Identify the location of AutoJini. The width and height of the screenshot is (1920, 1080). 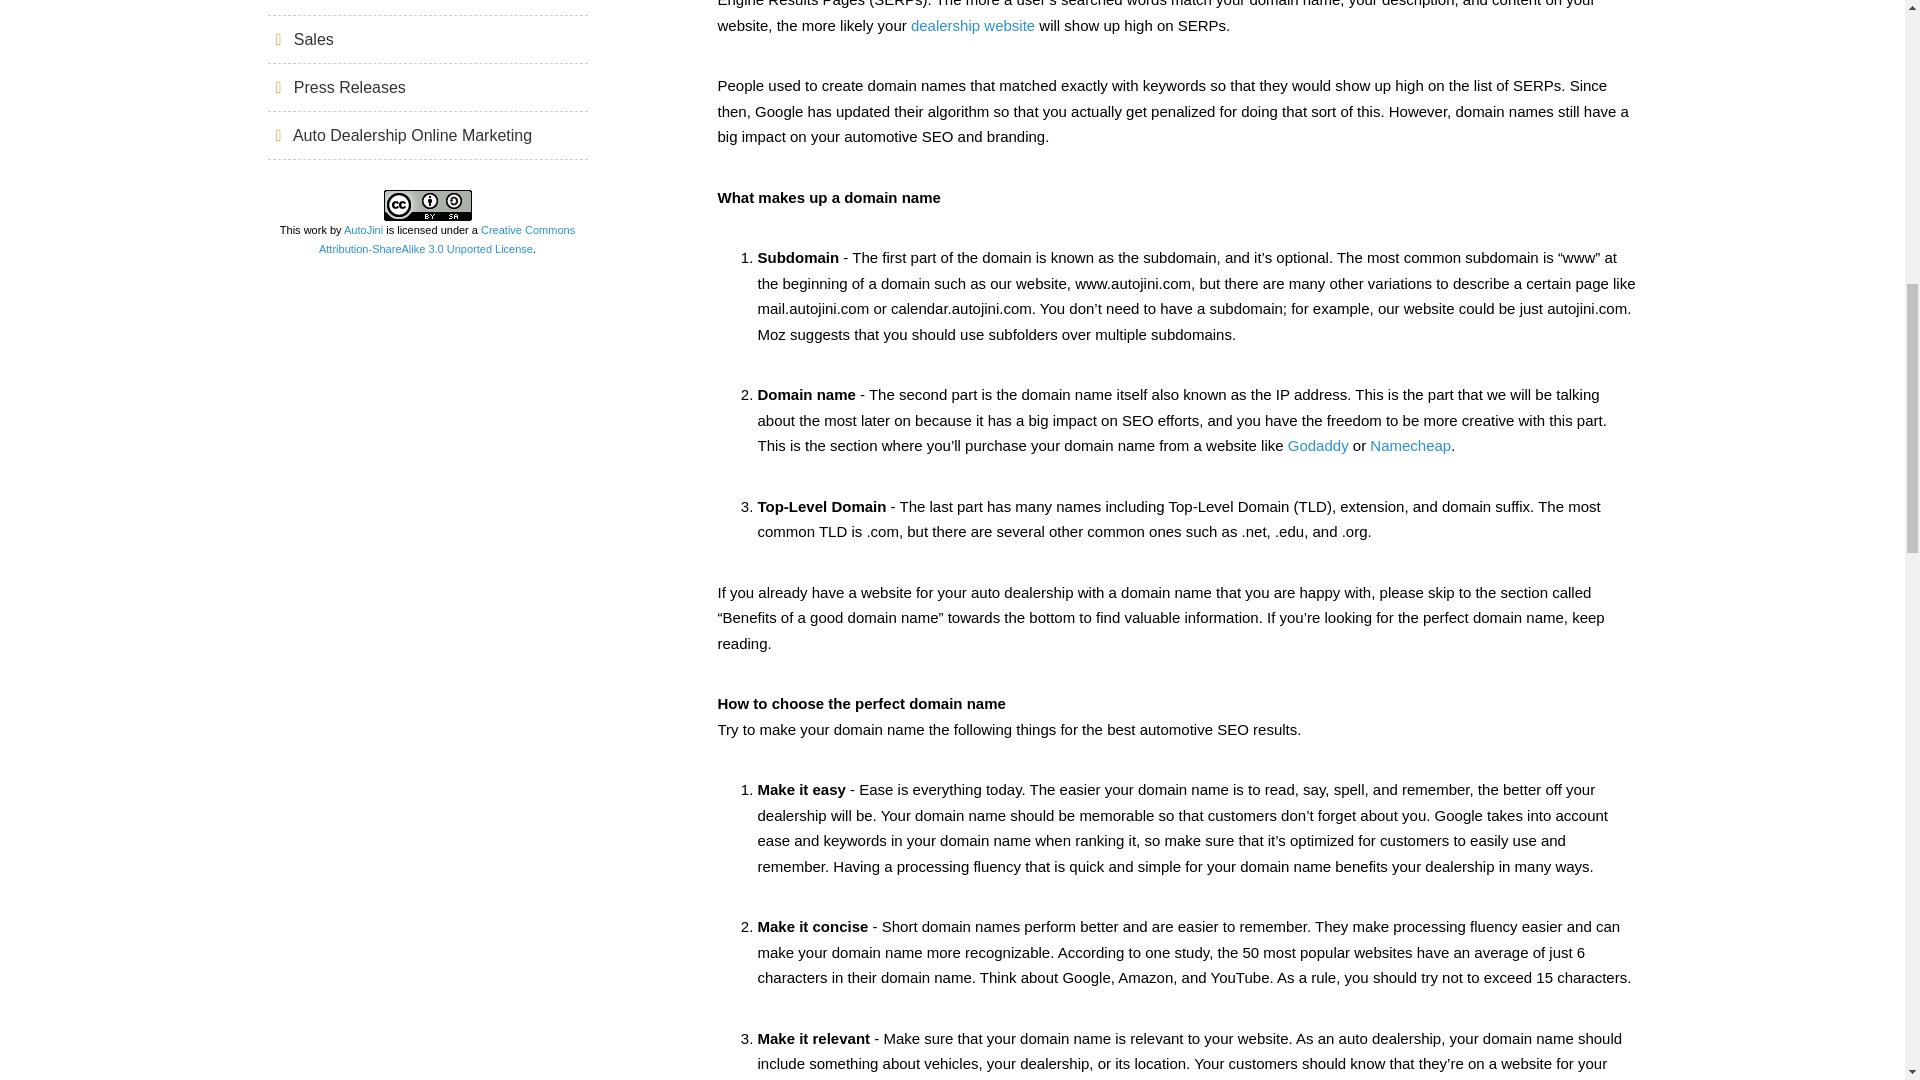
(362, 230).